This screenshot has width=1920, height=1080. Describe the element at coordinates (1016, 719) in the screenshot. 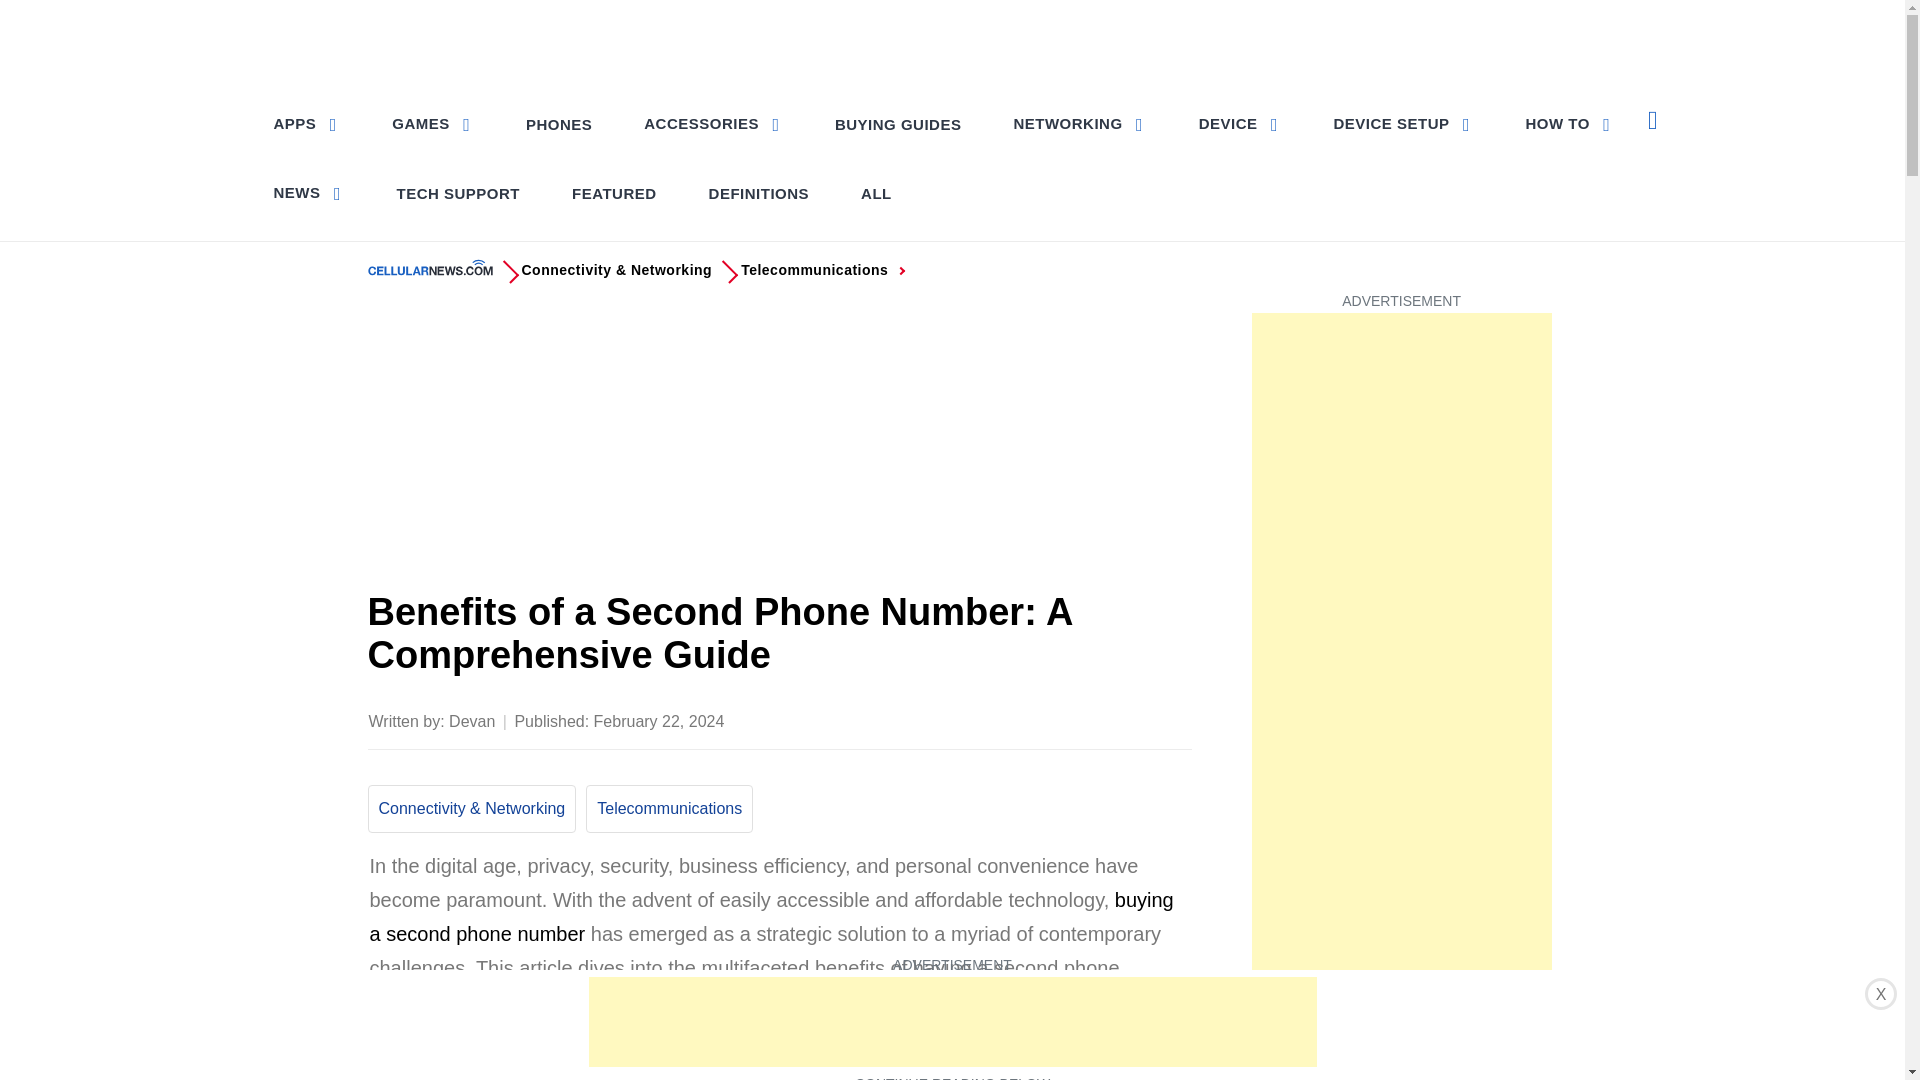

I see `Share on twitter` at that location.